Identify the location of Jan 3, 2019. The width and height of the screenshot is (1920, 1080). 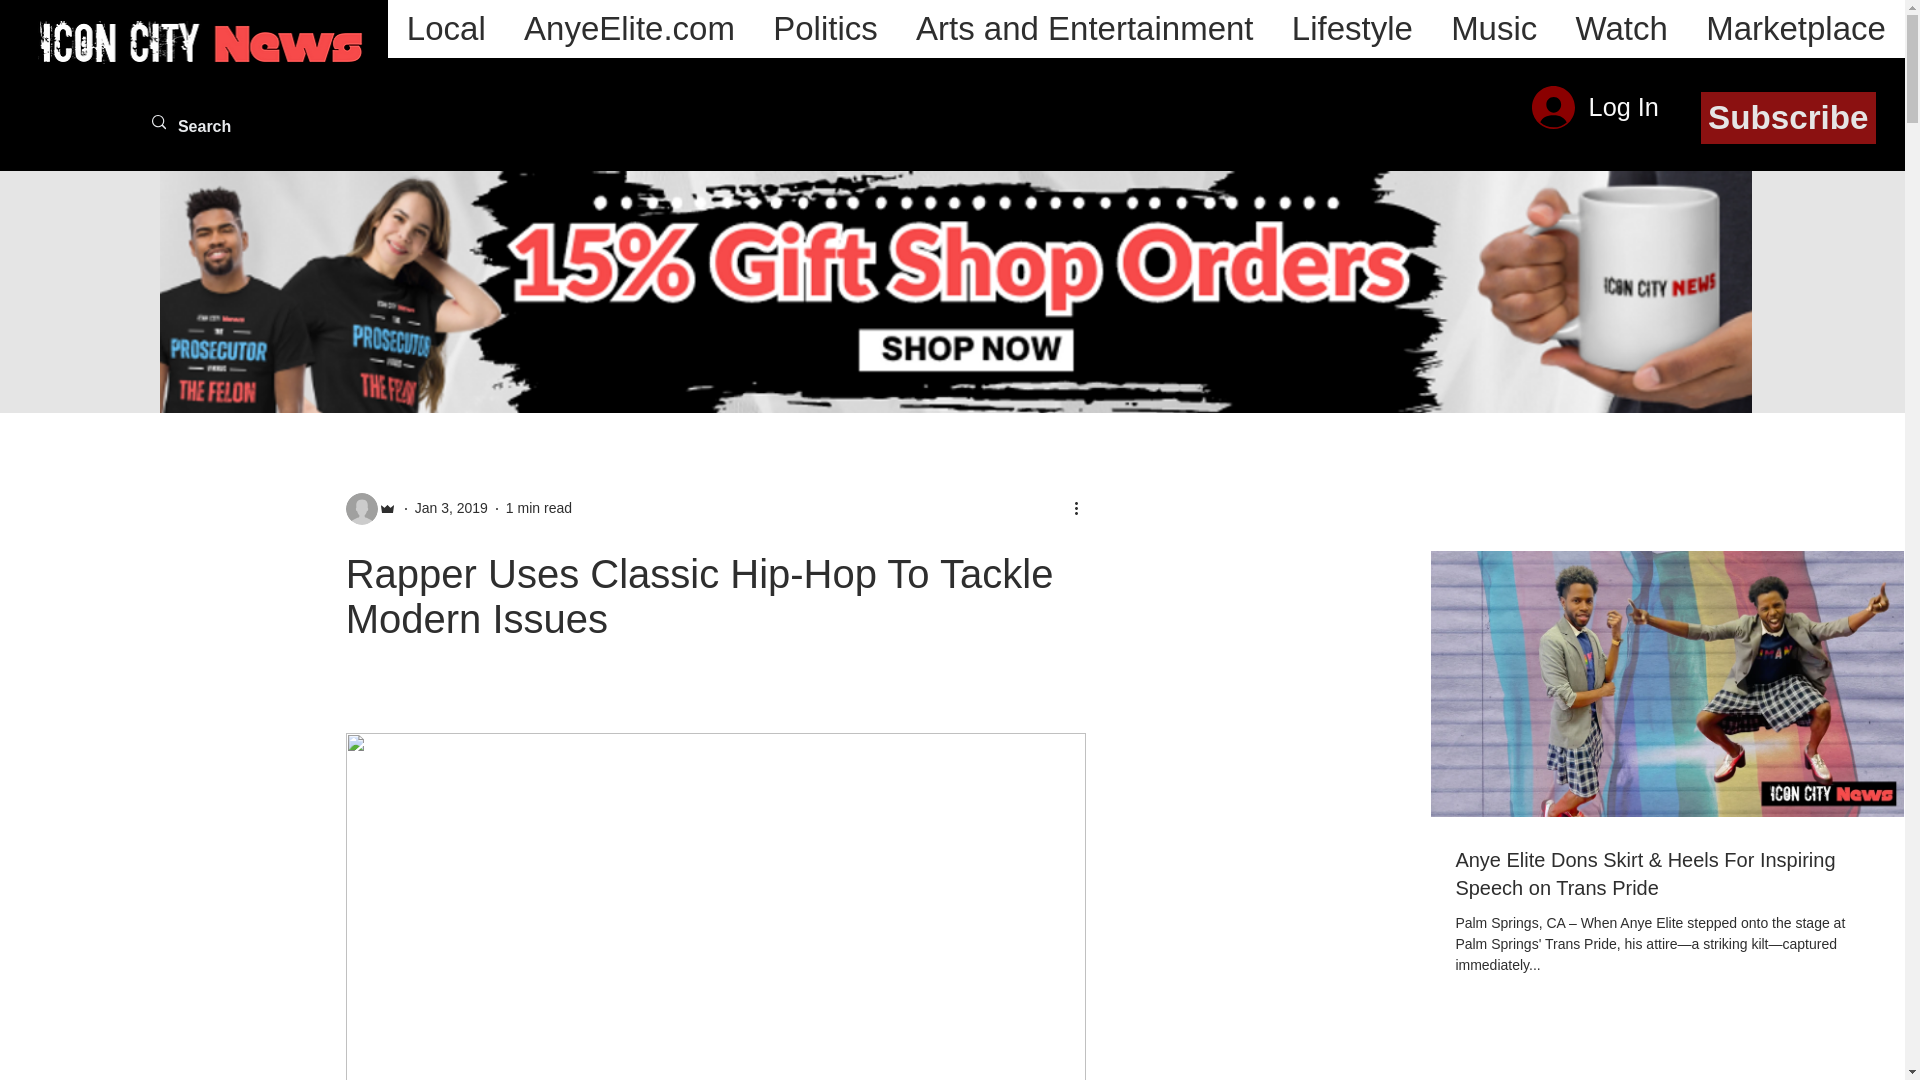
(450, 508).